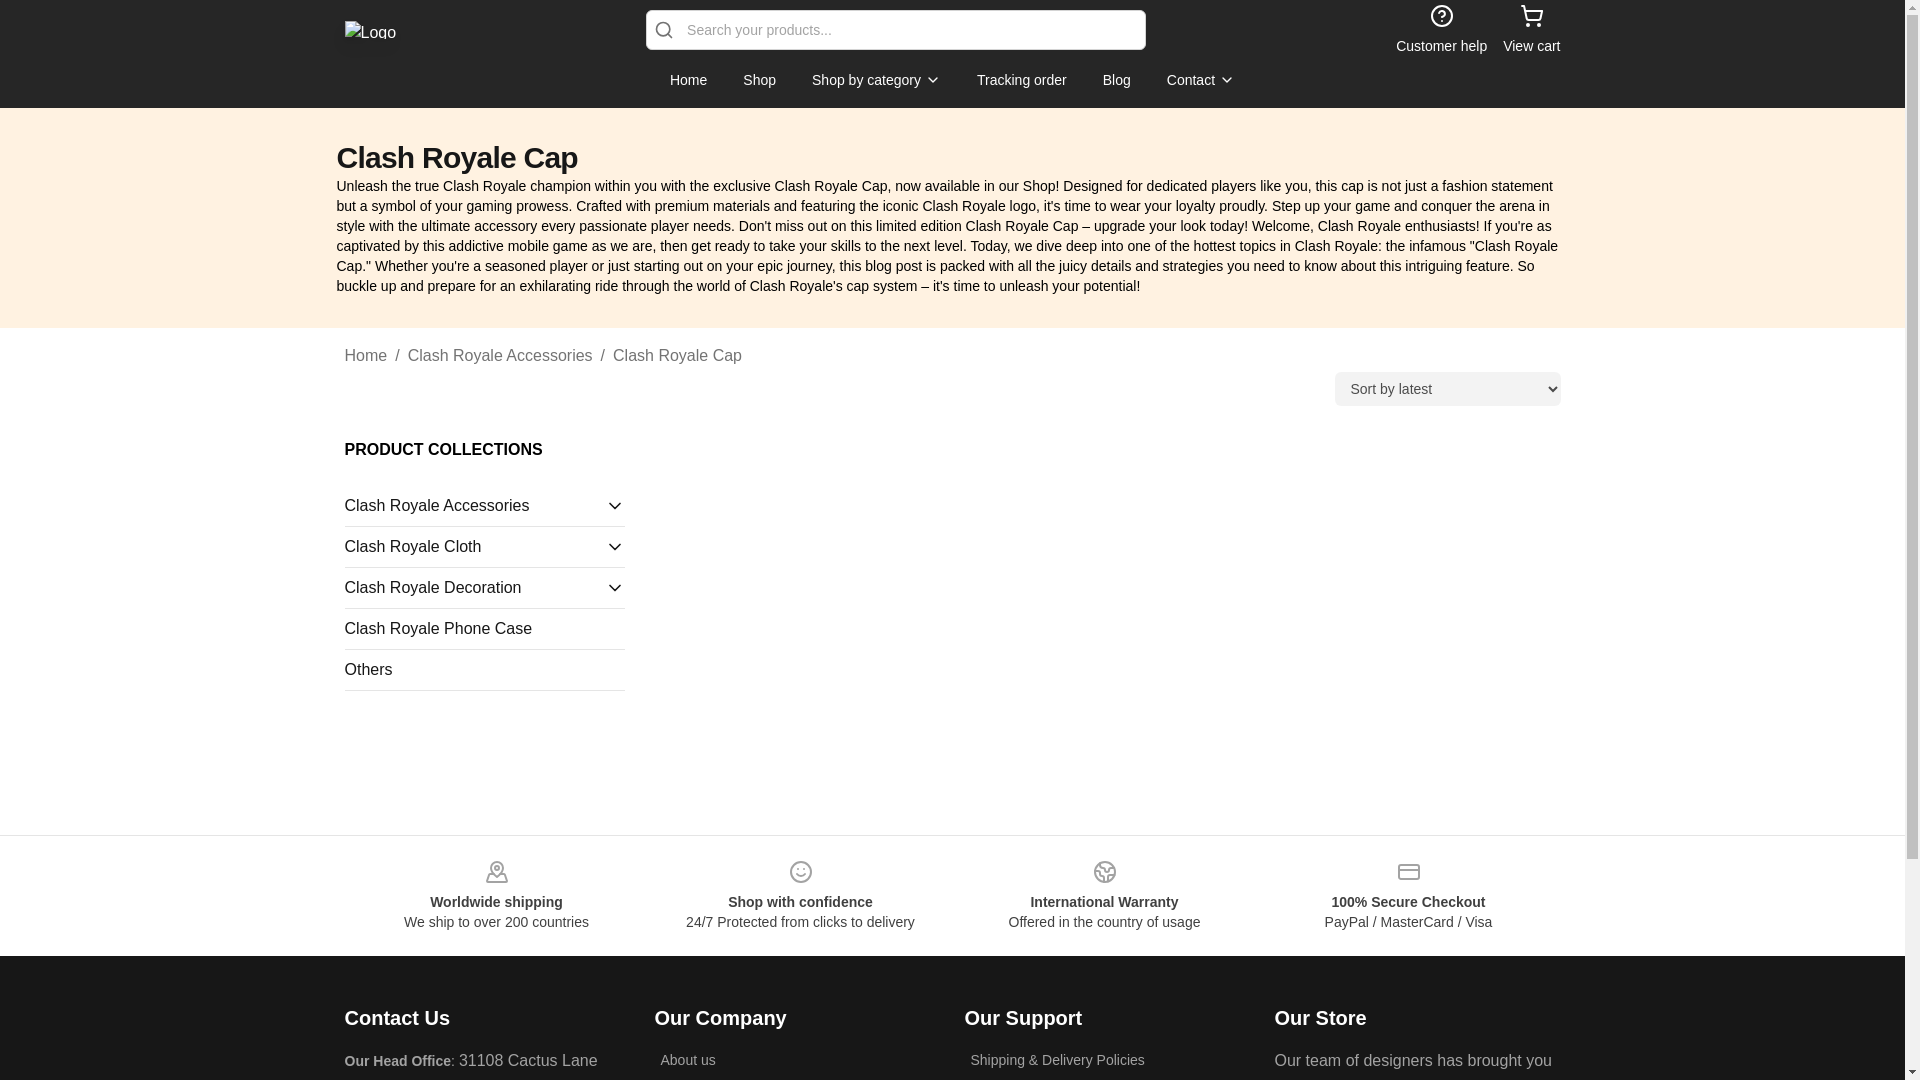  I want to click on Shop, so click(759, 80).